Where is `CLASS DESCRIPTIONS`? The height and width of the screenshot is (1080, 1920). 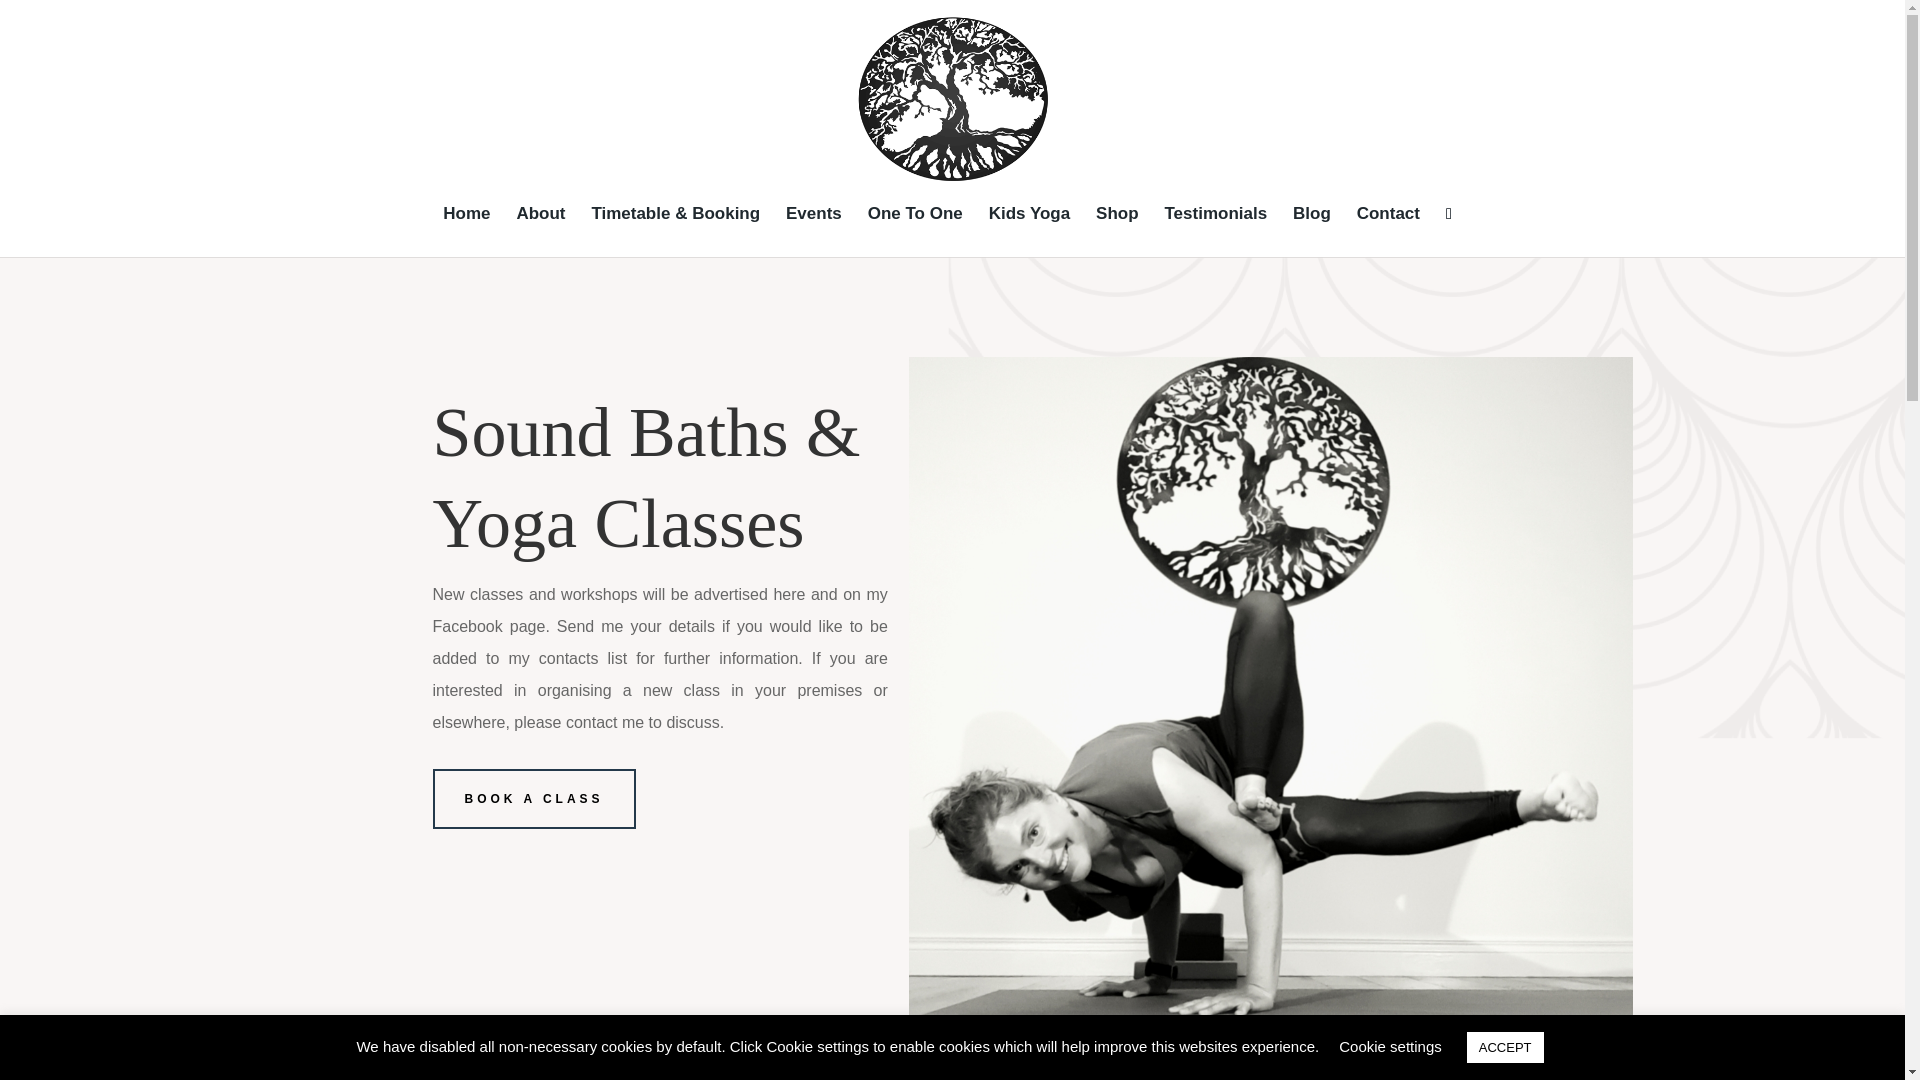 CLASS DESCRIPTIONS is located at coordinates (1240, 1074).